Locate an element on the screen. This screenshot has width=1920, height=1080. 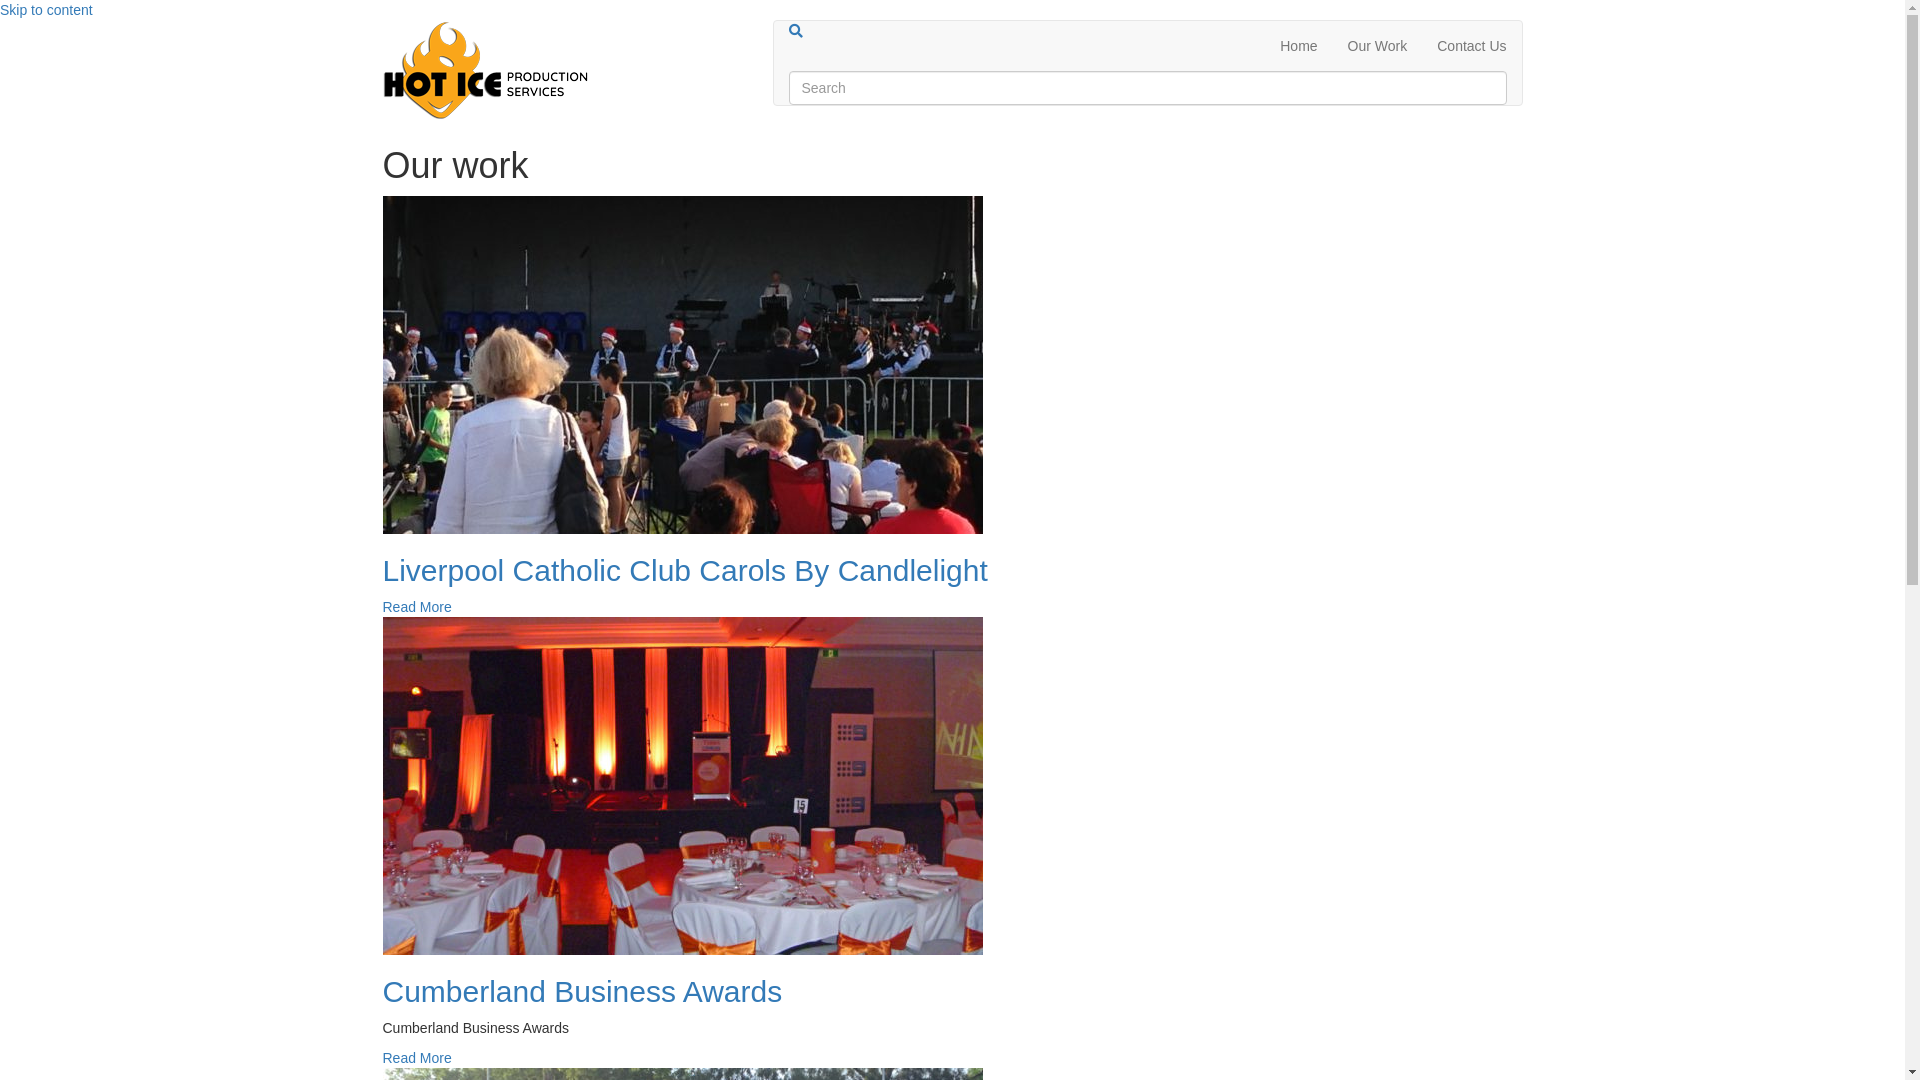
Liverpool Catholic Club Carols By Candlelight is located at coordinates (682, 363).